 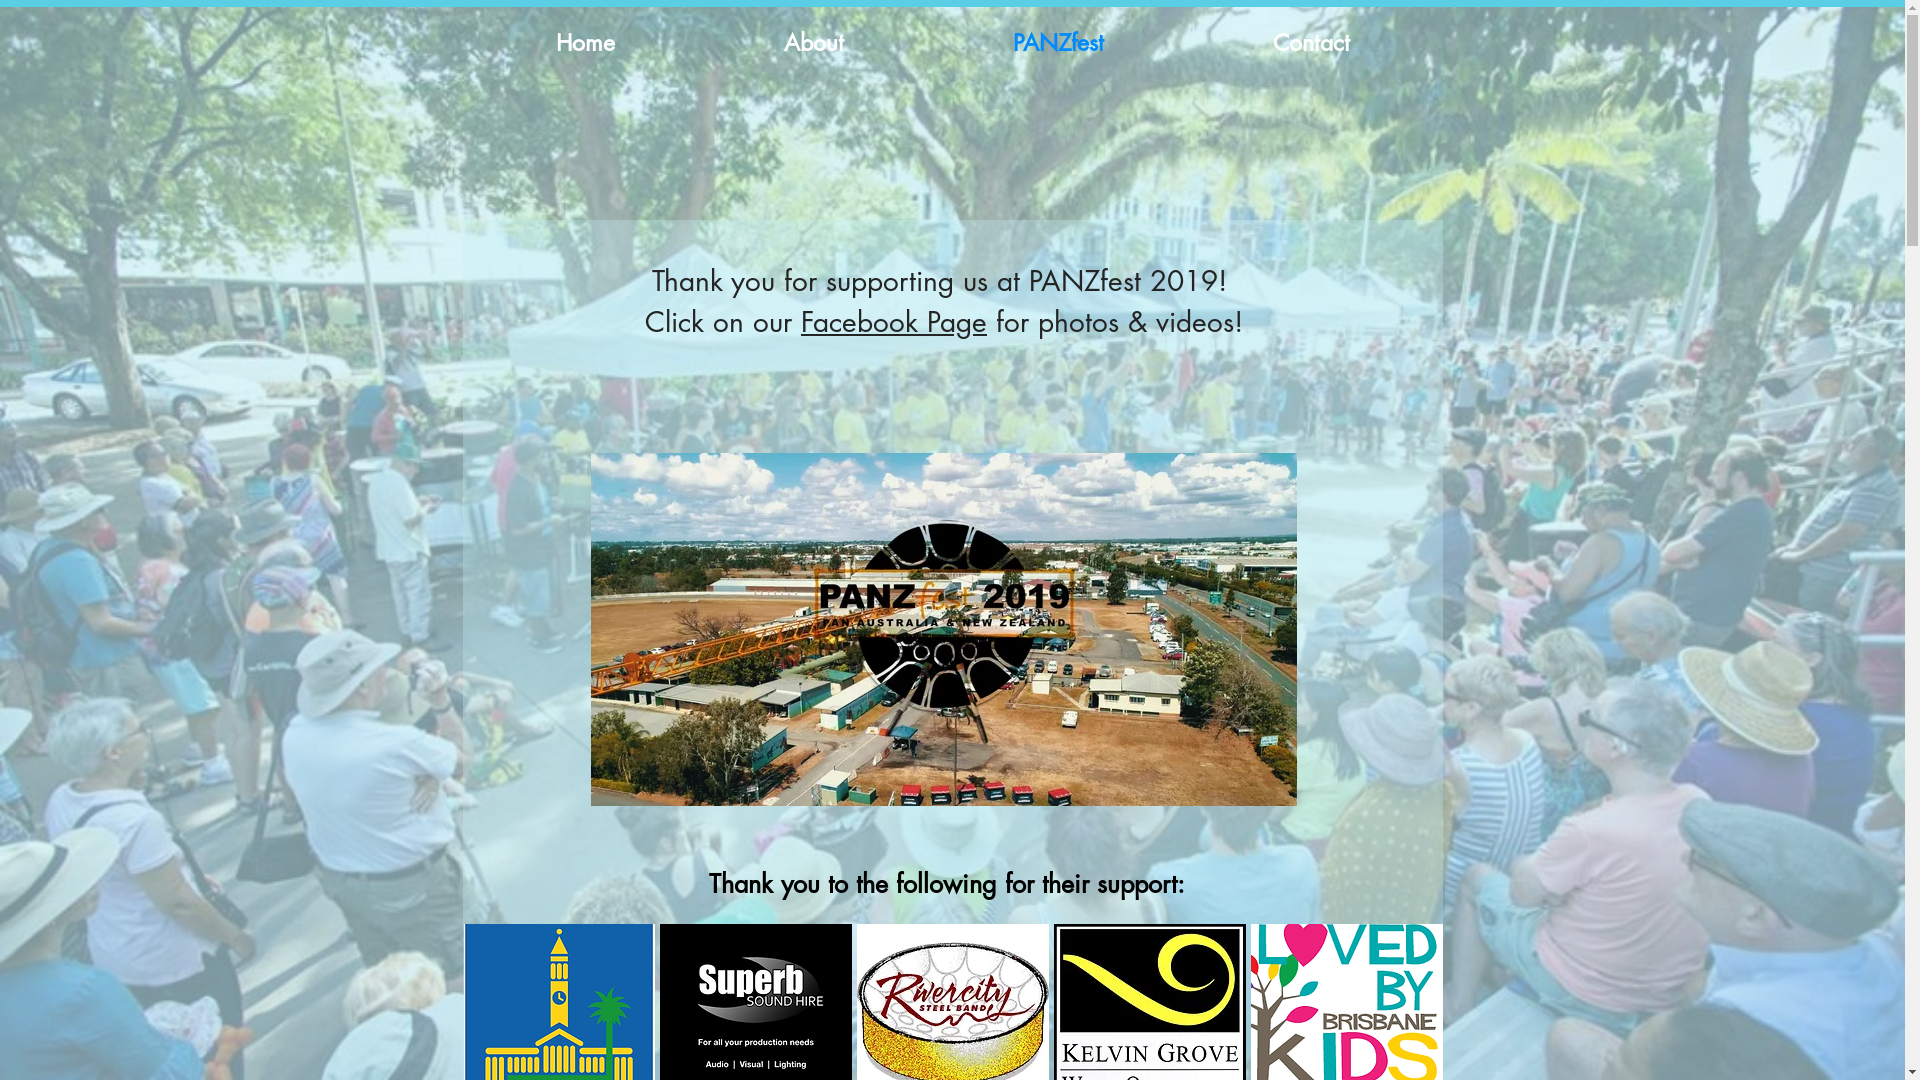 I want to click on About, so click(x=814, y=44).